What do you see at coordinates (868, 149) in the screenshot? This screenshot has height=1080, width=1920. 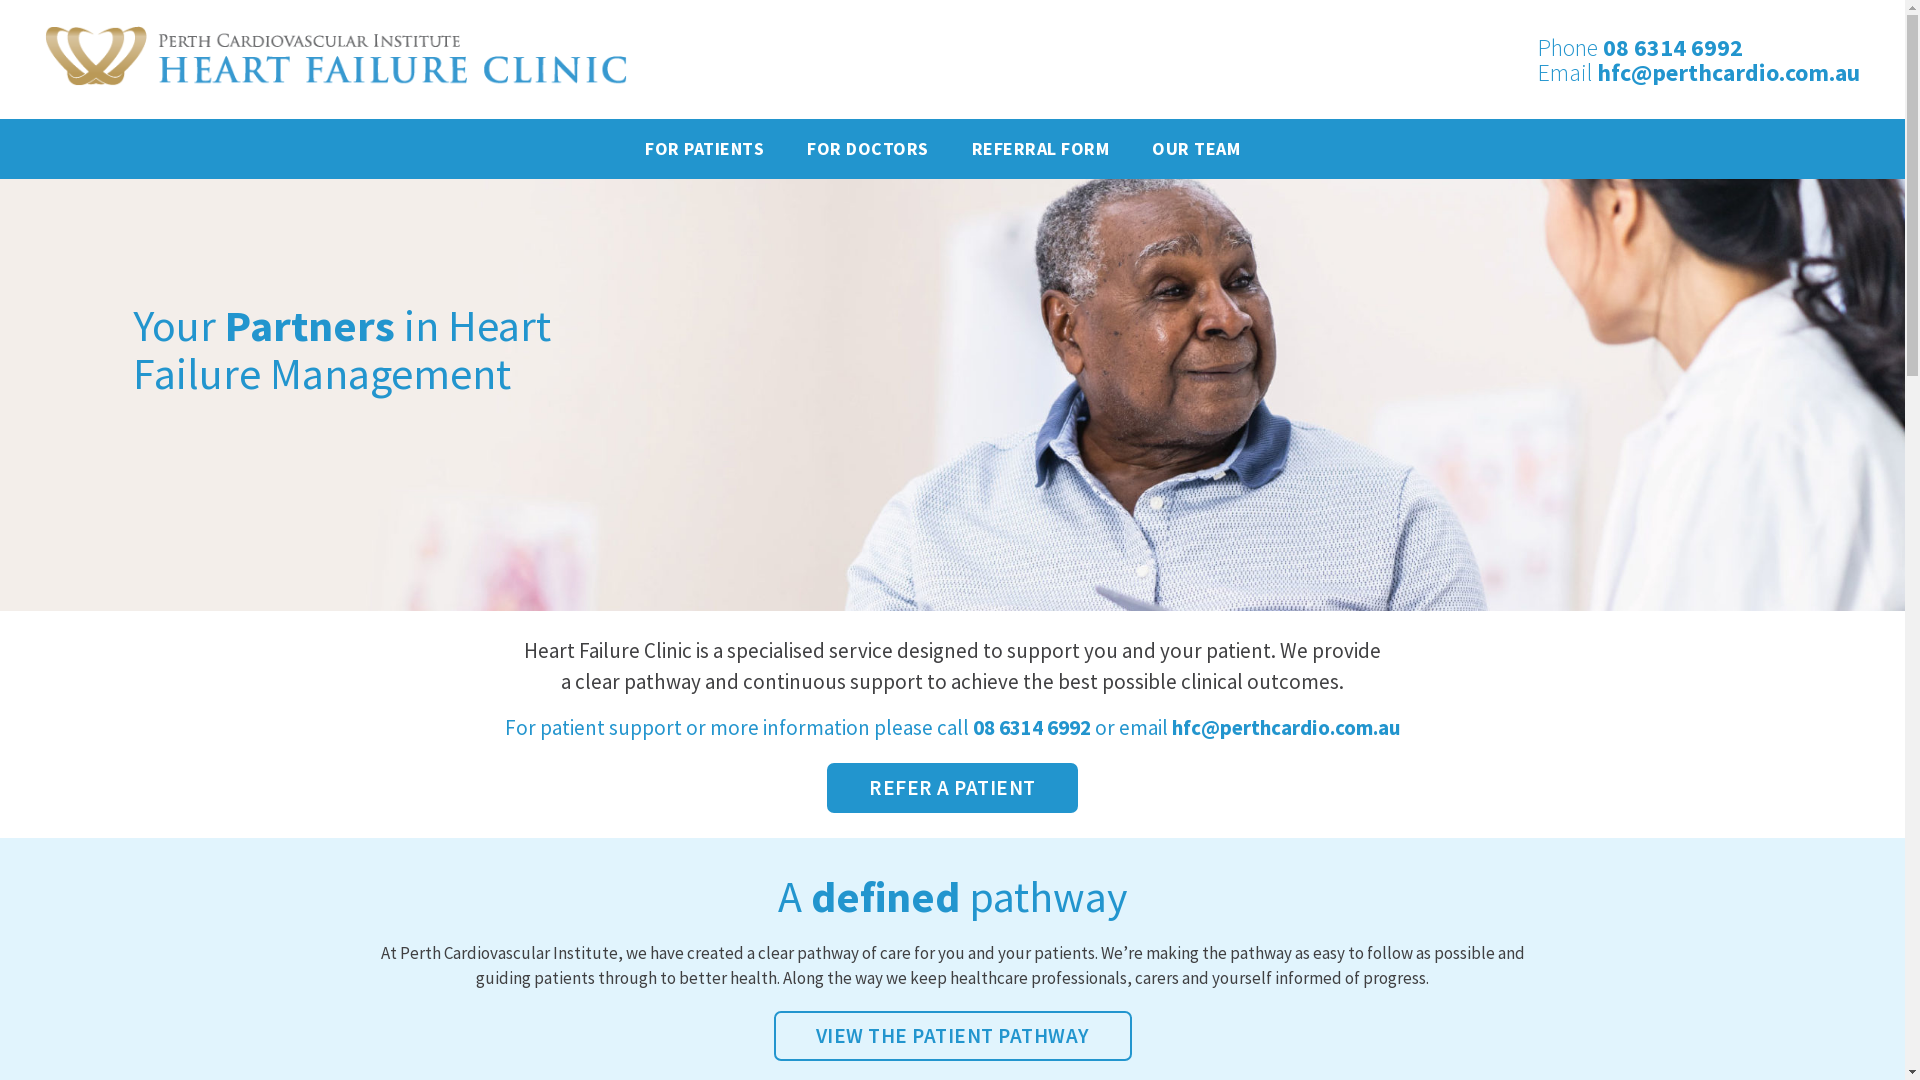 I see `FOR DOCTORS` at bounding box center [868, 149].